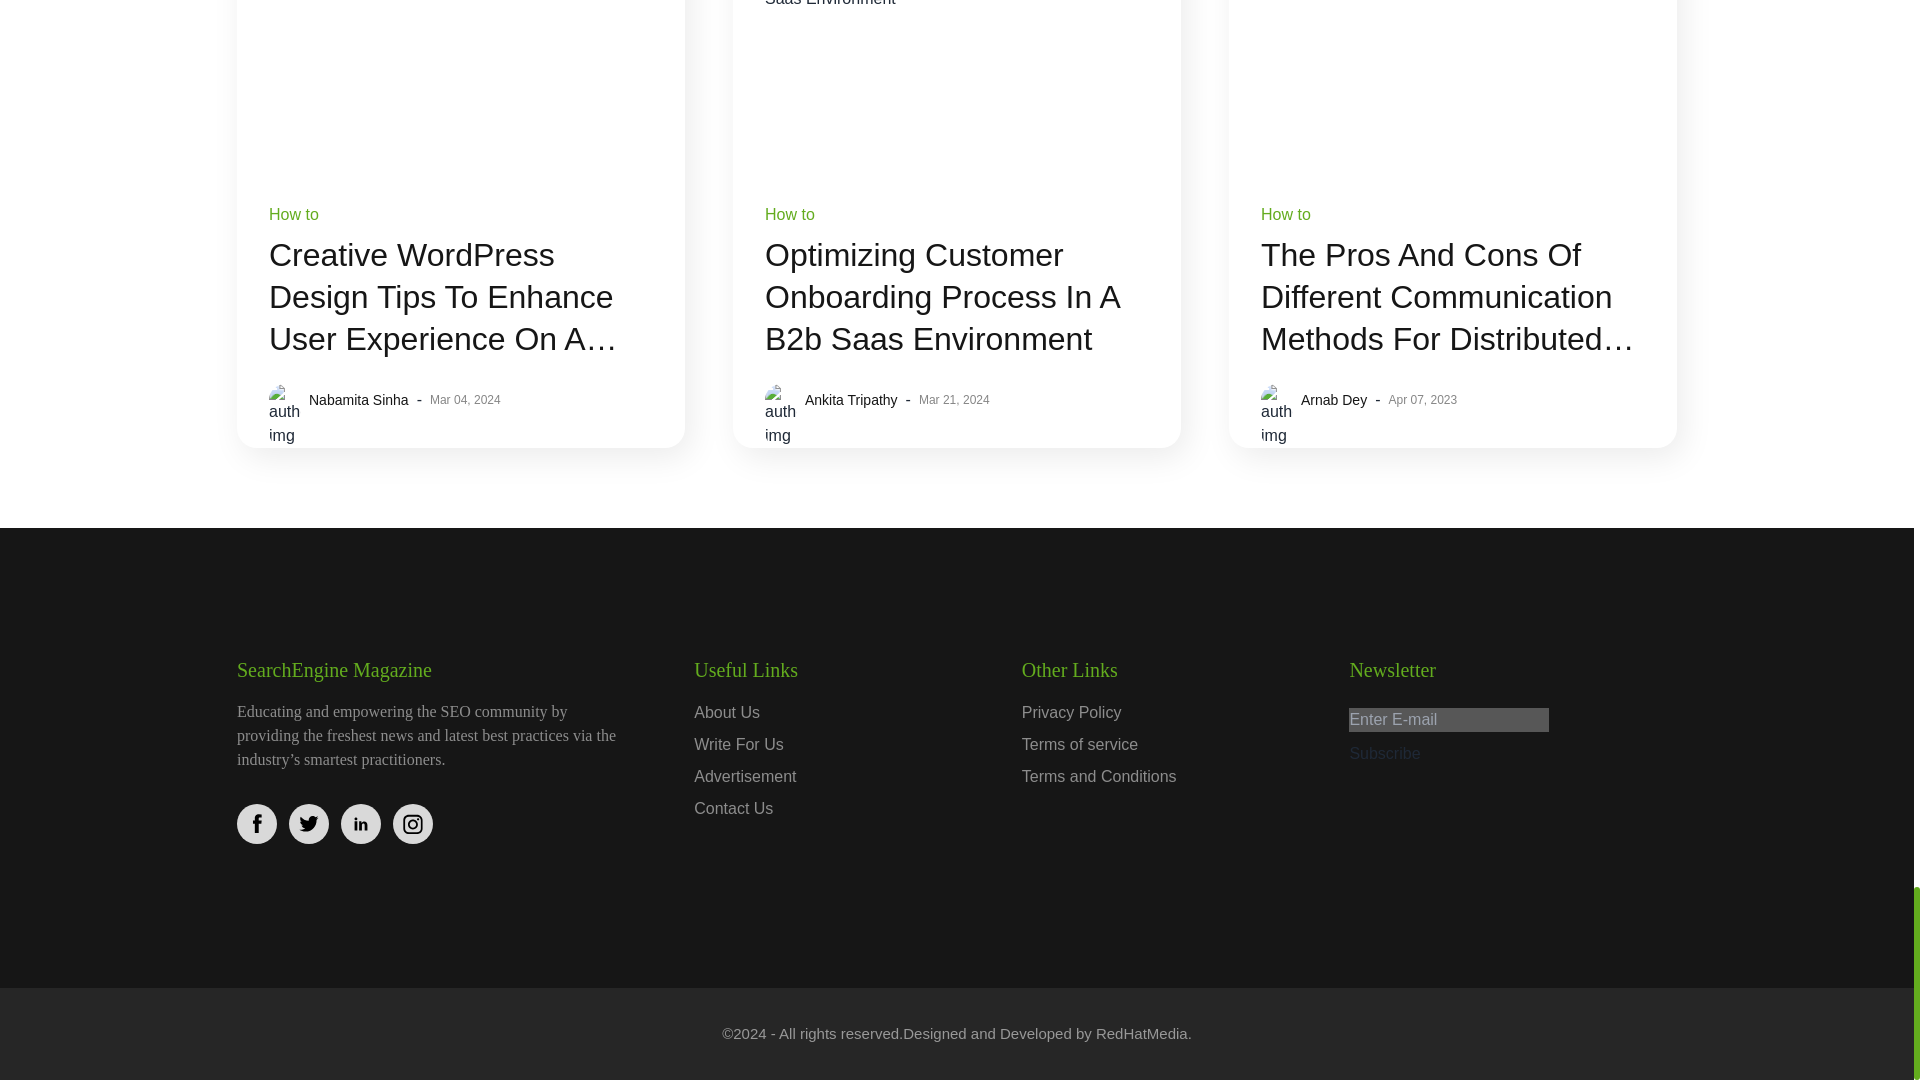 Image resolution: width=1920 pixels, height=1080 pixels. I want to click on Posts by Ankita Tripathy, so click(851, 400).